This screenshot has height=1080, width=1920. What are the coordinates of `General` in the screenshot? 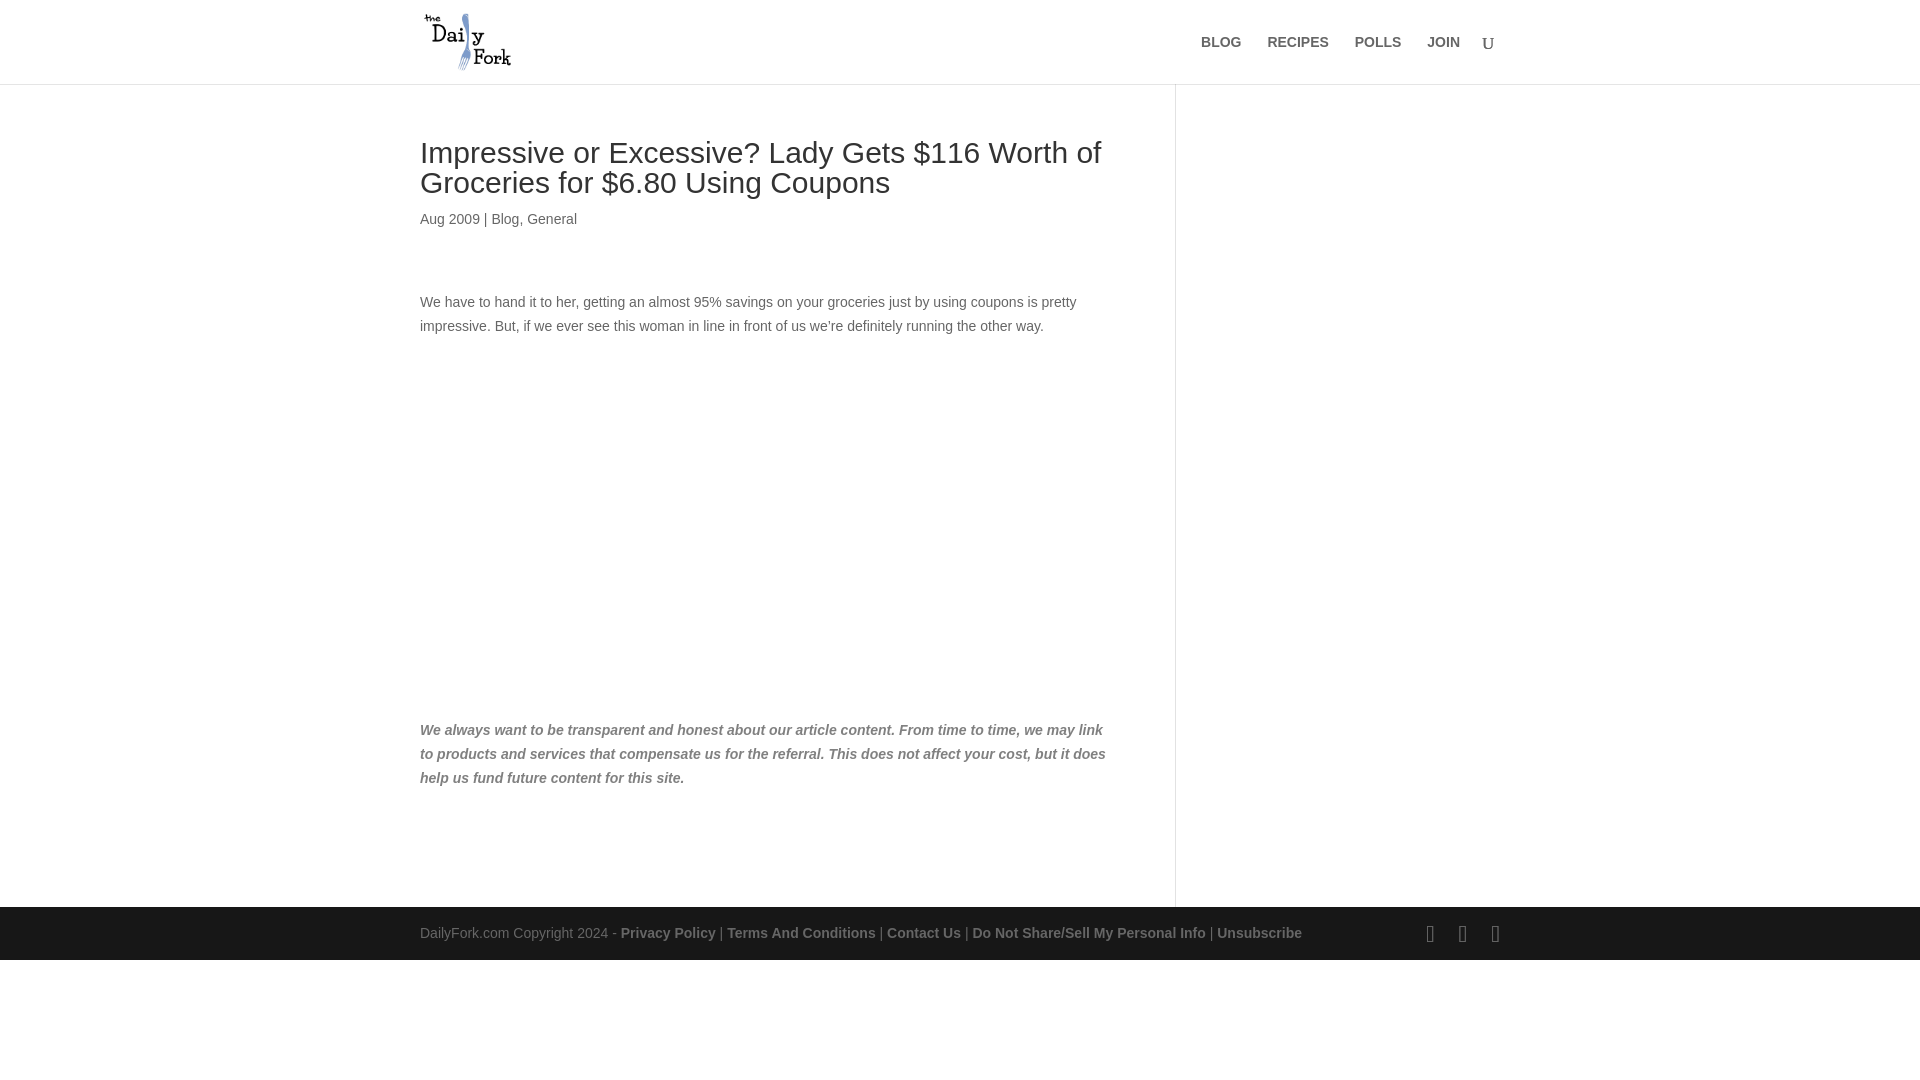 It's located at (552, 218).